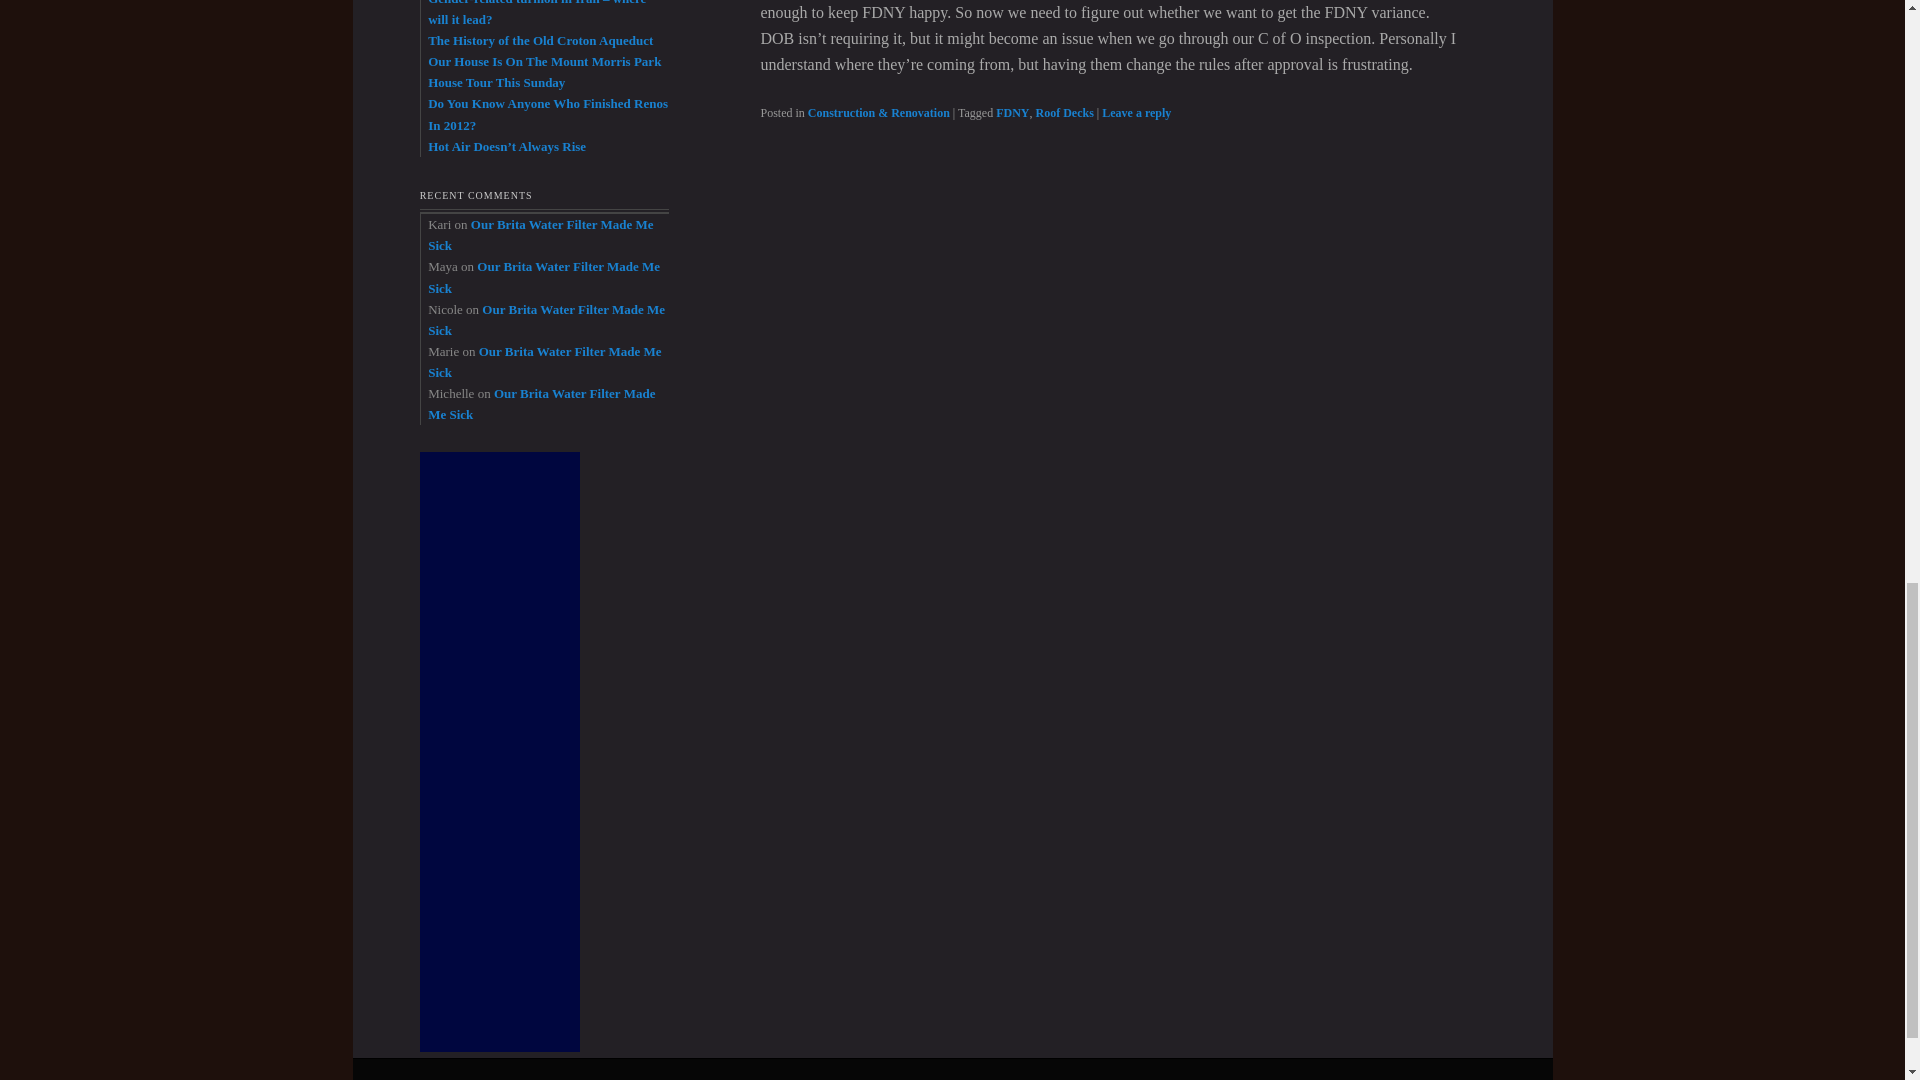 This screenshot has height=1080, width=1920. What do you see at coordinates (1136, 112) in the screenshot?
I see `Leave a reply` at bounding box center [1136, 112].